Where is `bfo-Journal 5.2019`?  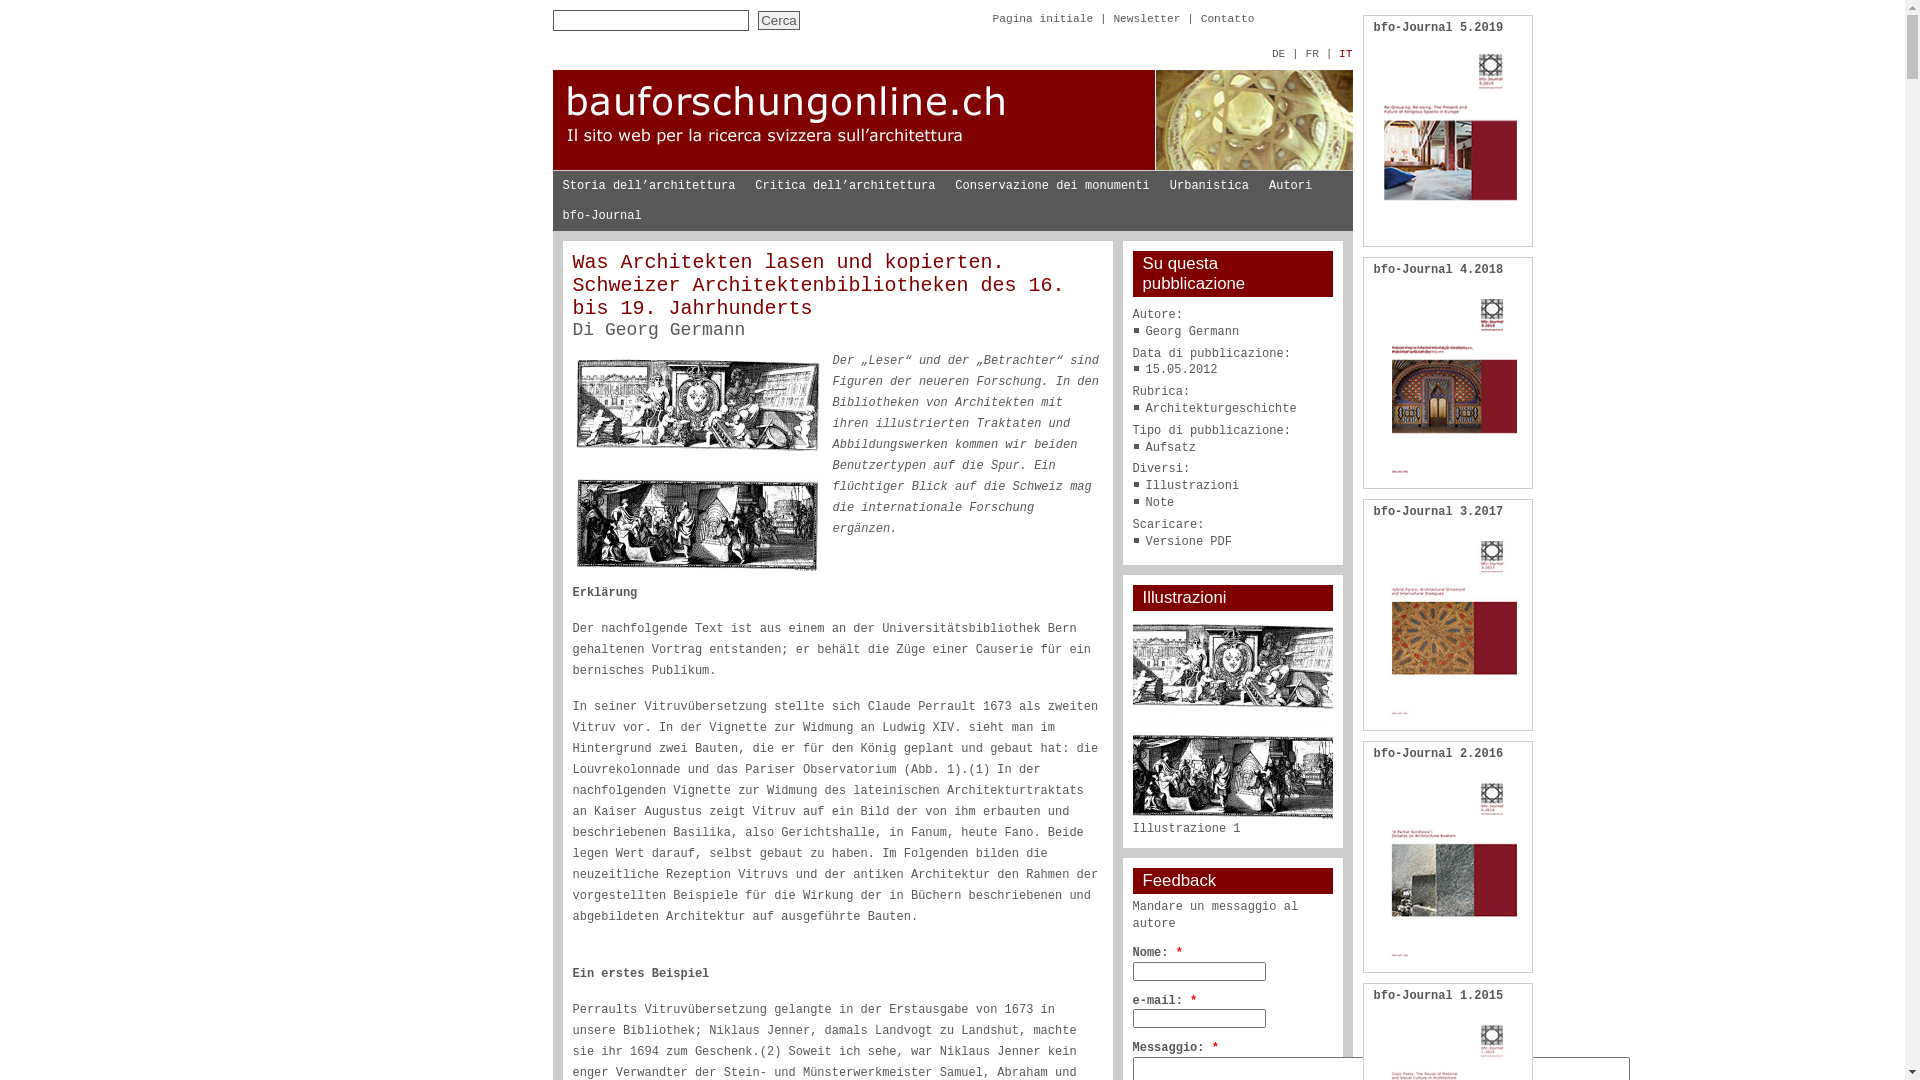 bfo-Journal 5.2019 is located at coordinates (1439, 28).